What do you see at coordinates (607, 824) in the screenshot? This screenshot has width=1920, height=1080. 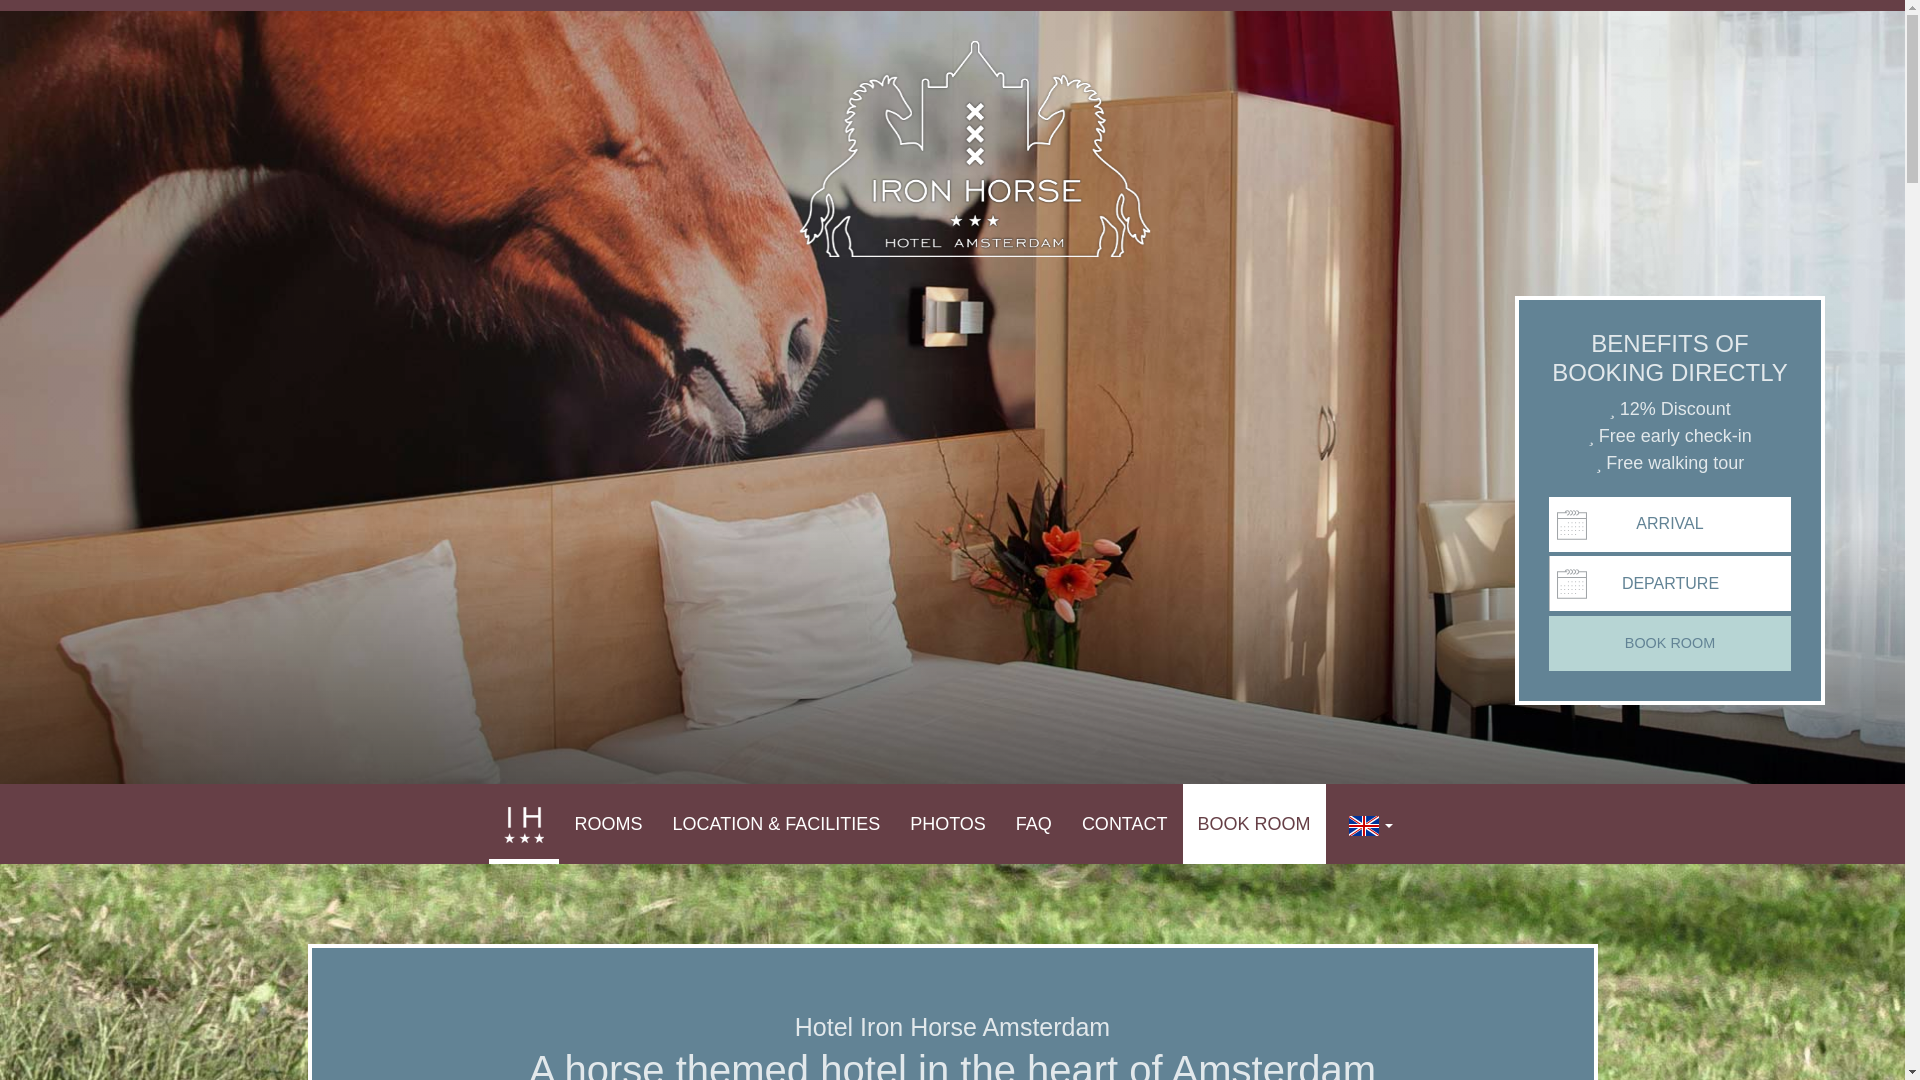 I see `ROOMS` at bounding box center [607, 824].